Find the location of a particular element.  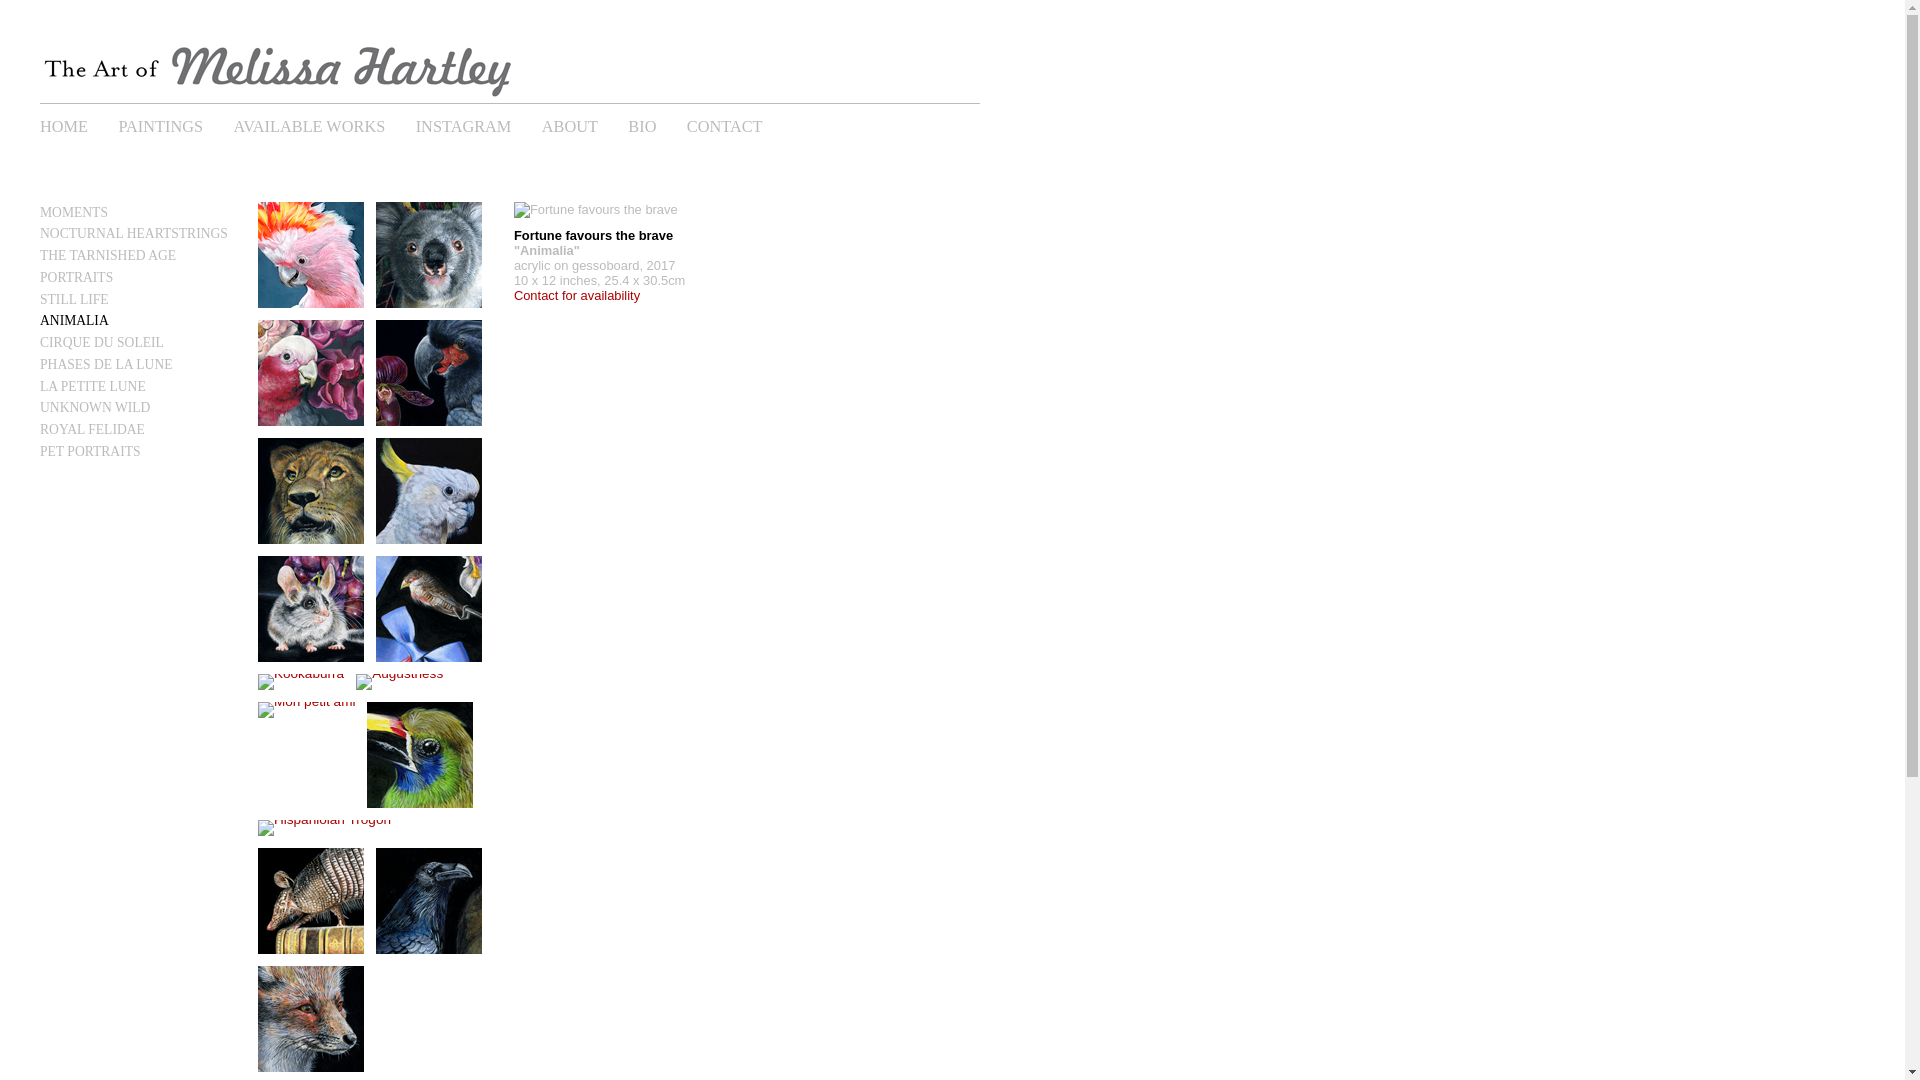

PHASES DE LA LUNE is located at coordinates (106, 364).